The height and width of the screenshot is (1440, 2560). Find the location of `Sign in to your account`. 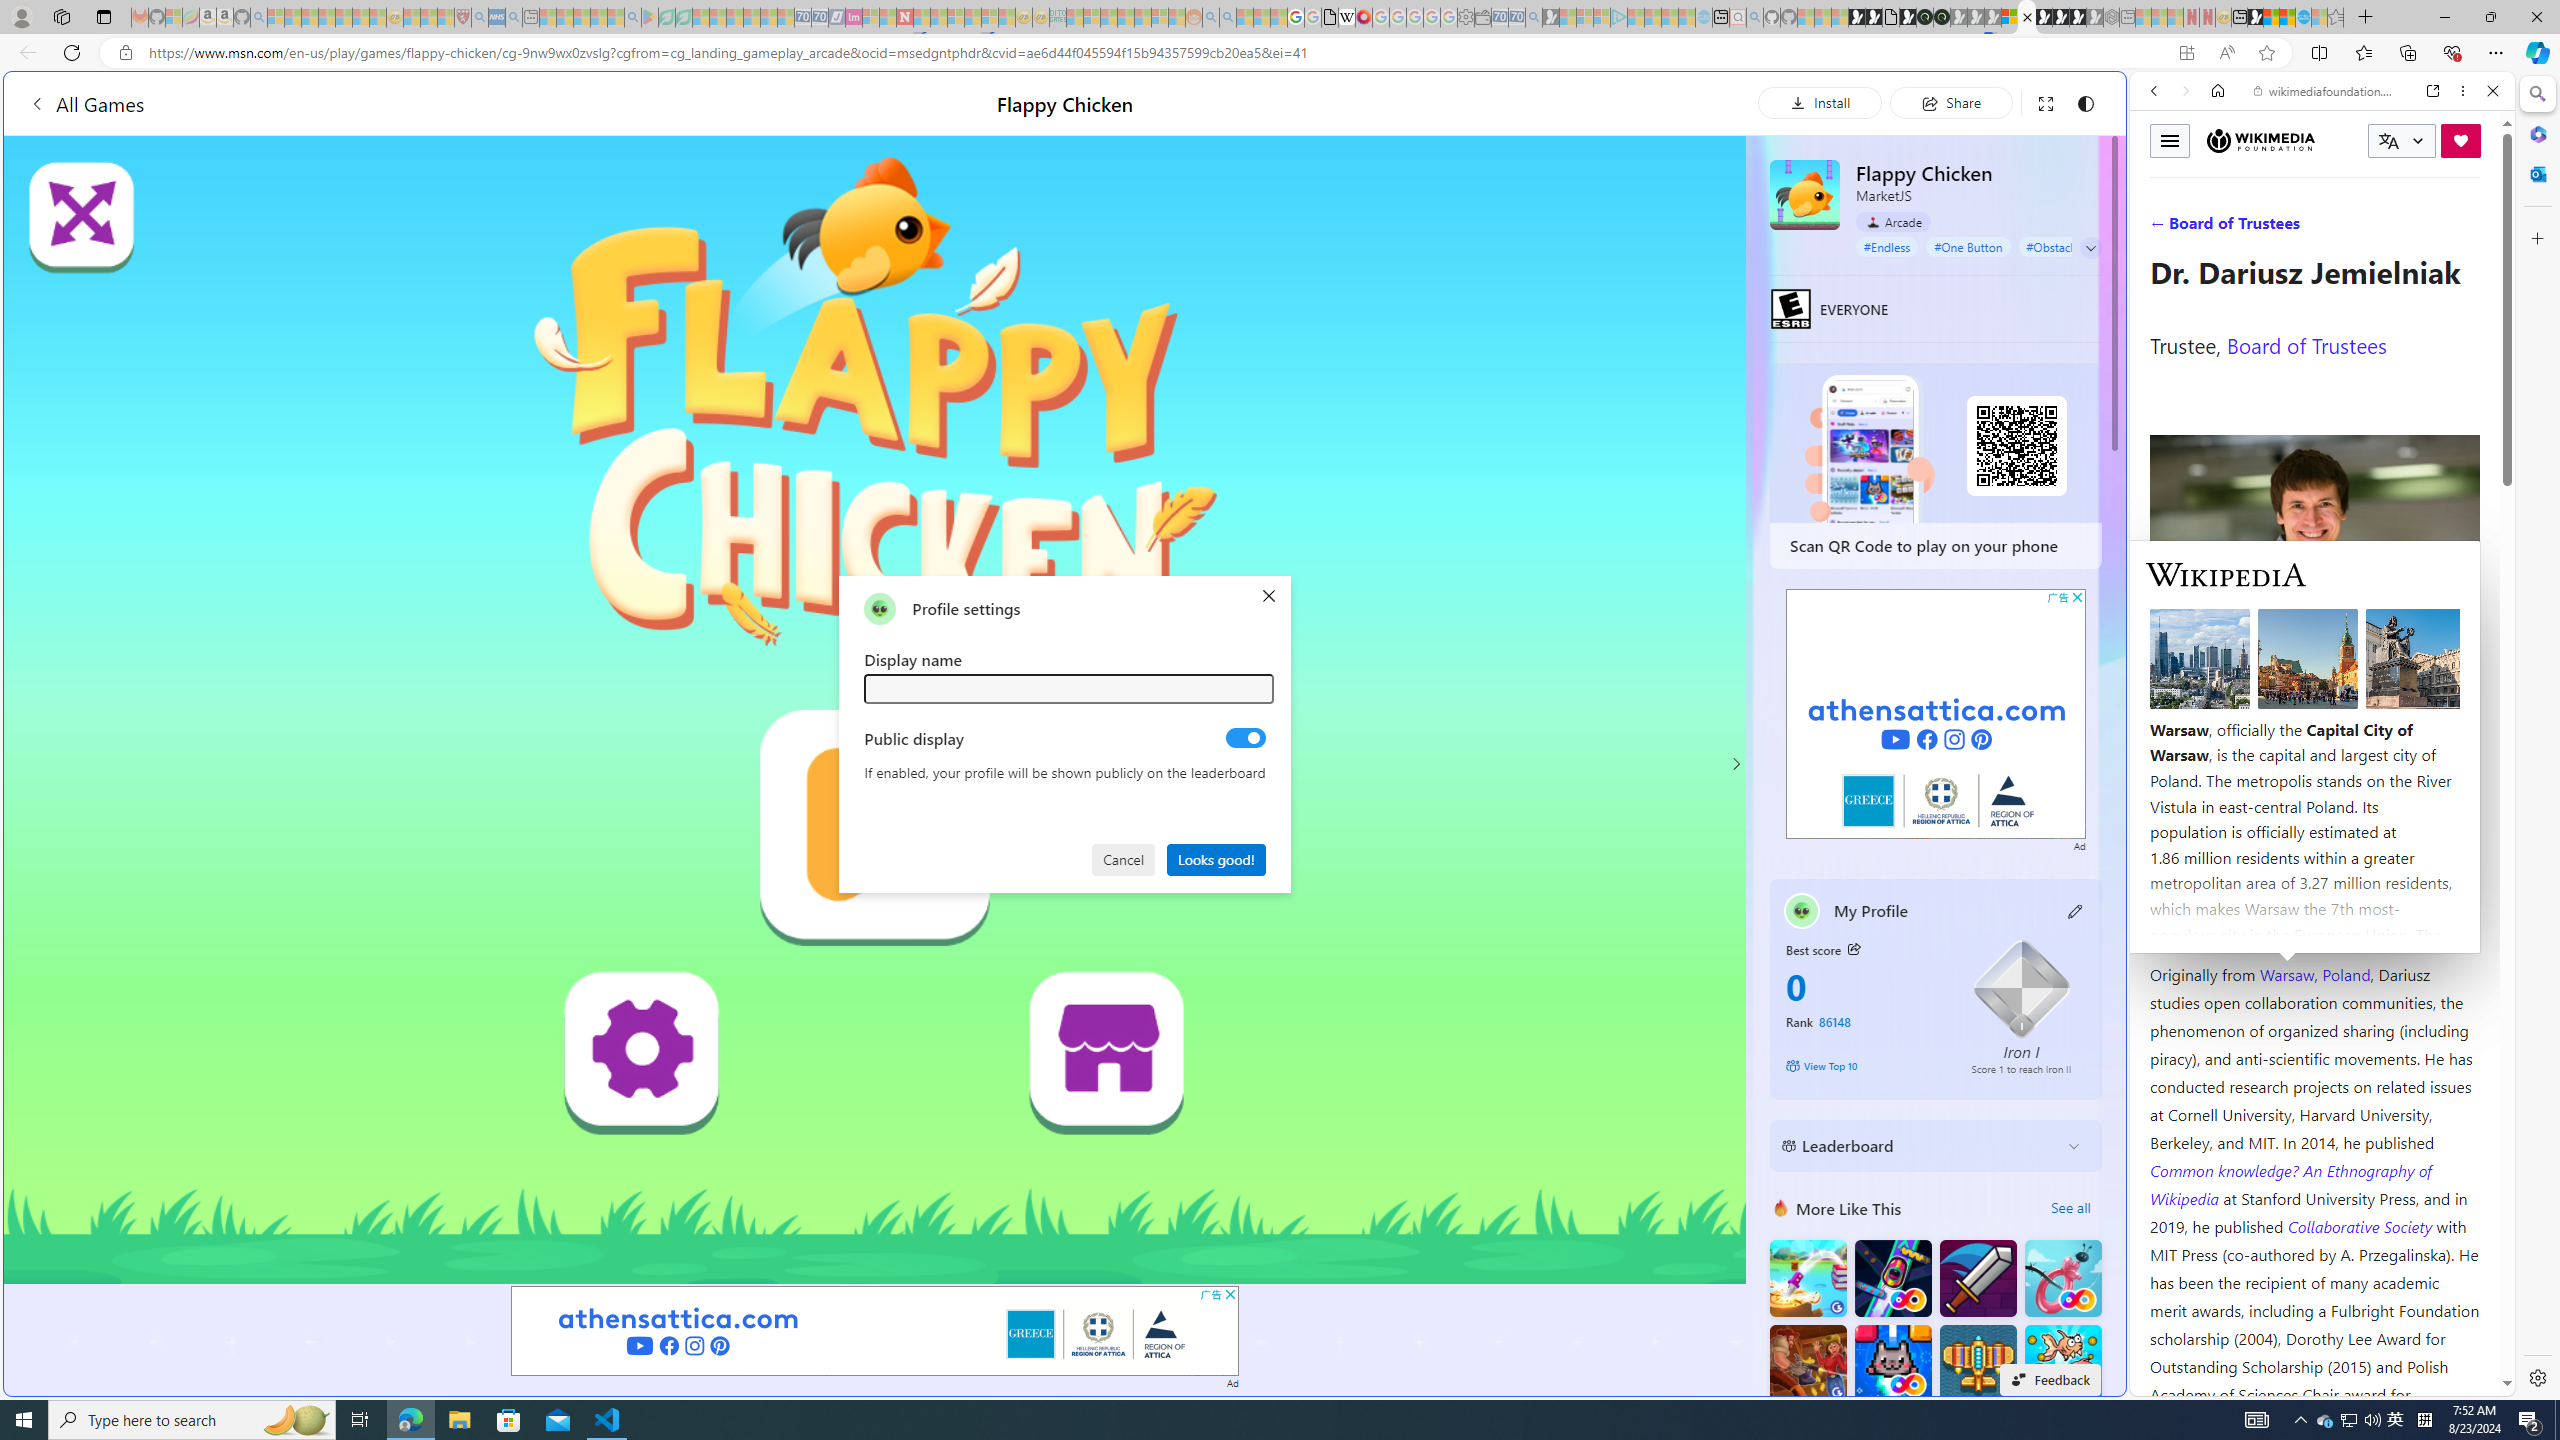

Sign in to your account is located at coordinates (2010, 17).